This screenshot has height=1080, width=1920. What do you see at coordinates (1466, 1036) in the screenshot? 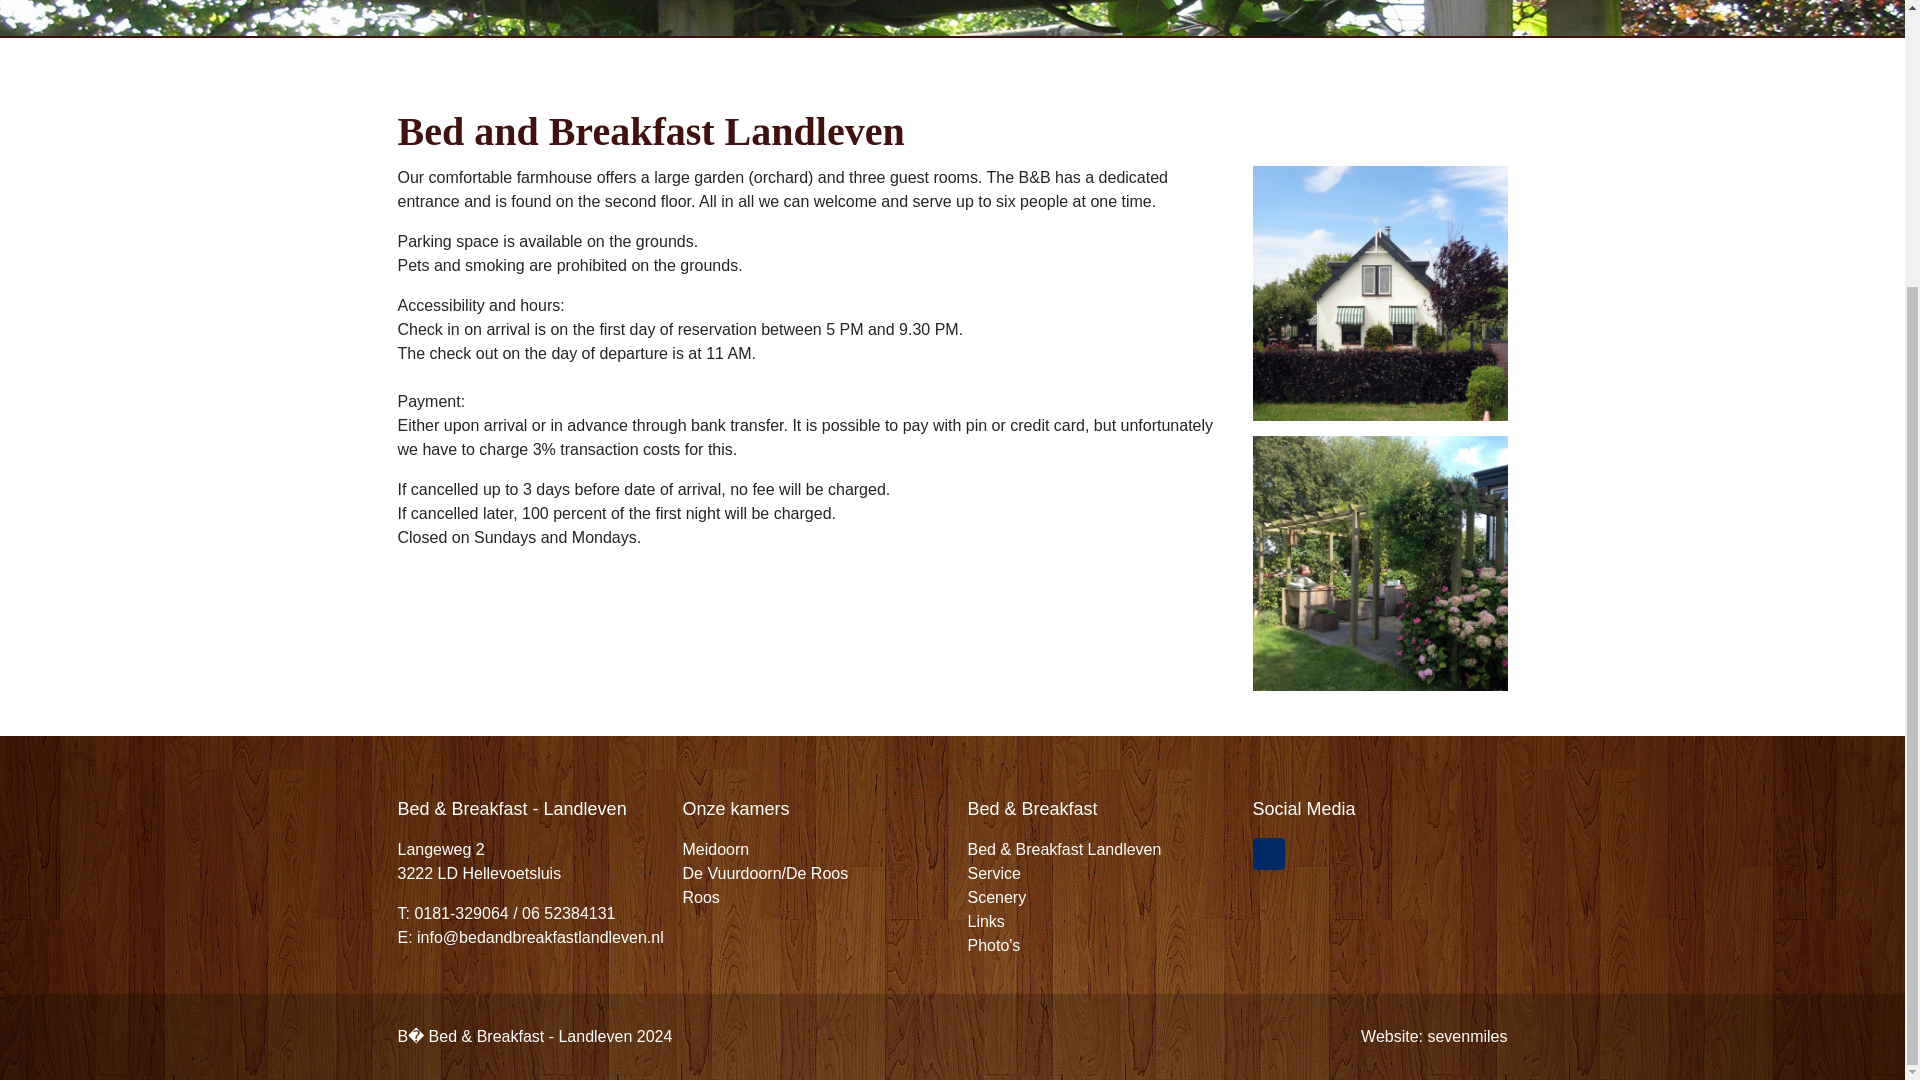
I see `sevenmiles` at bounding box center [1466, 1036].